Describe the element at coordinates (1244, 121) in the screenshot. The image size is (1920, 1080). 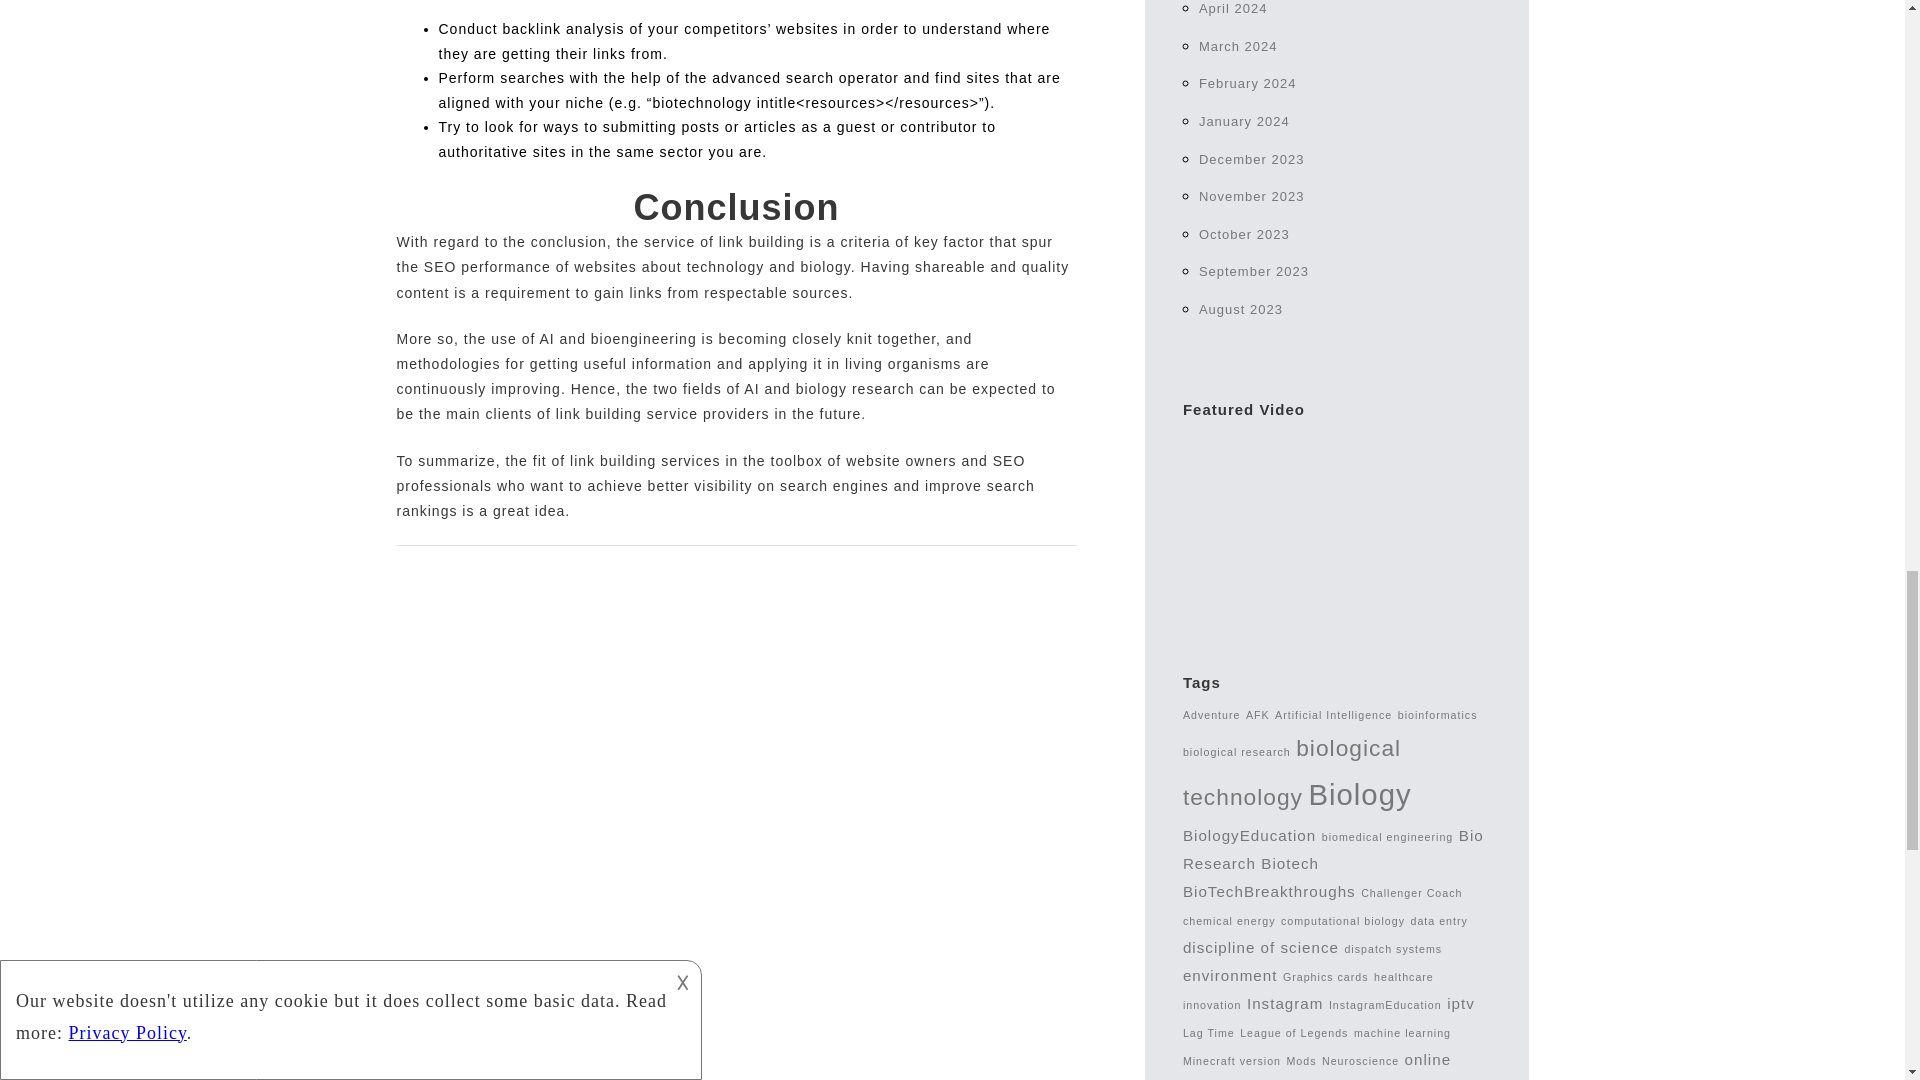
I see `January 2024` at that location.